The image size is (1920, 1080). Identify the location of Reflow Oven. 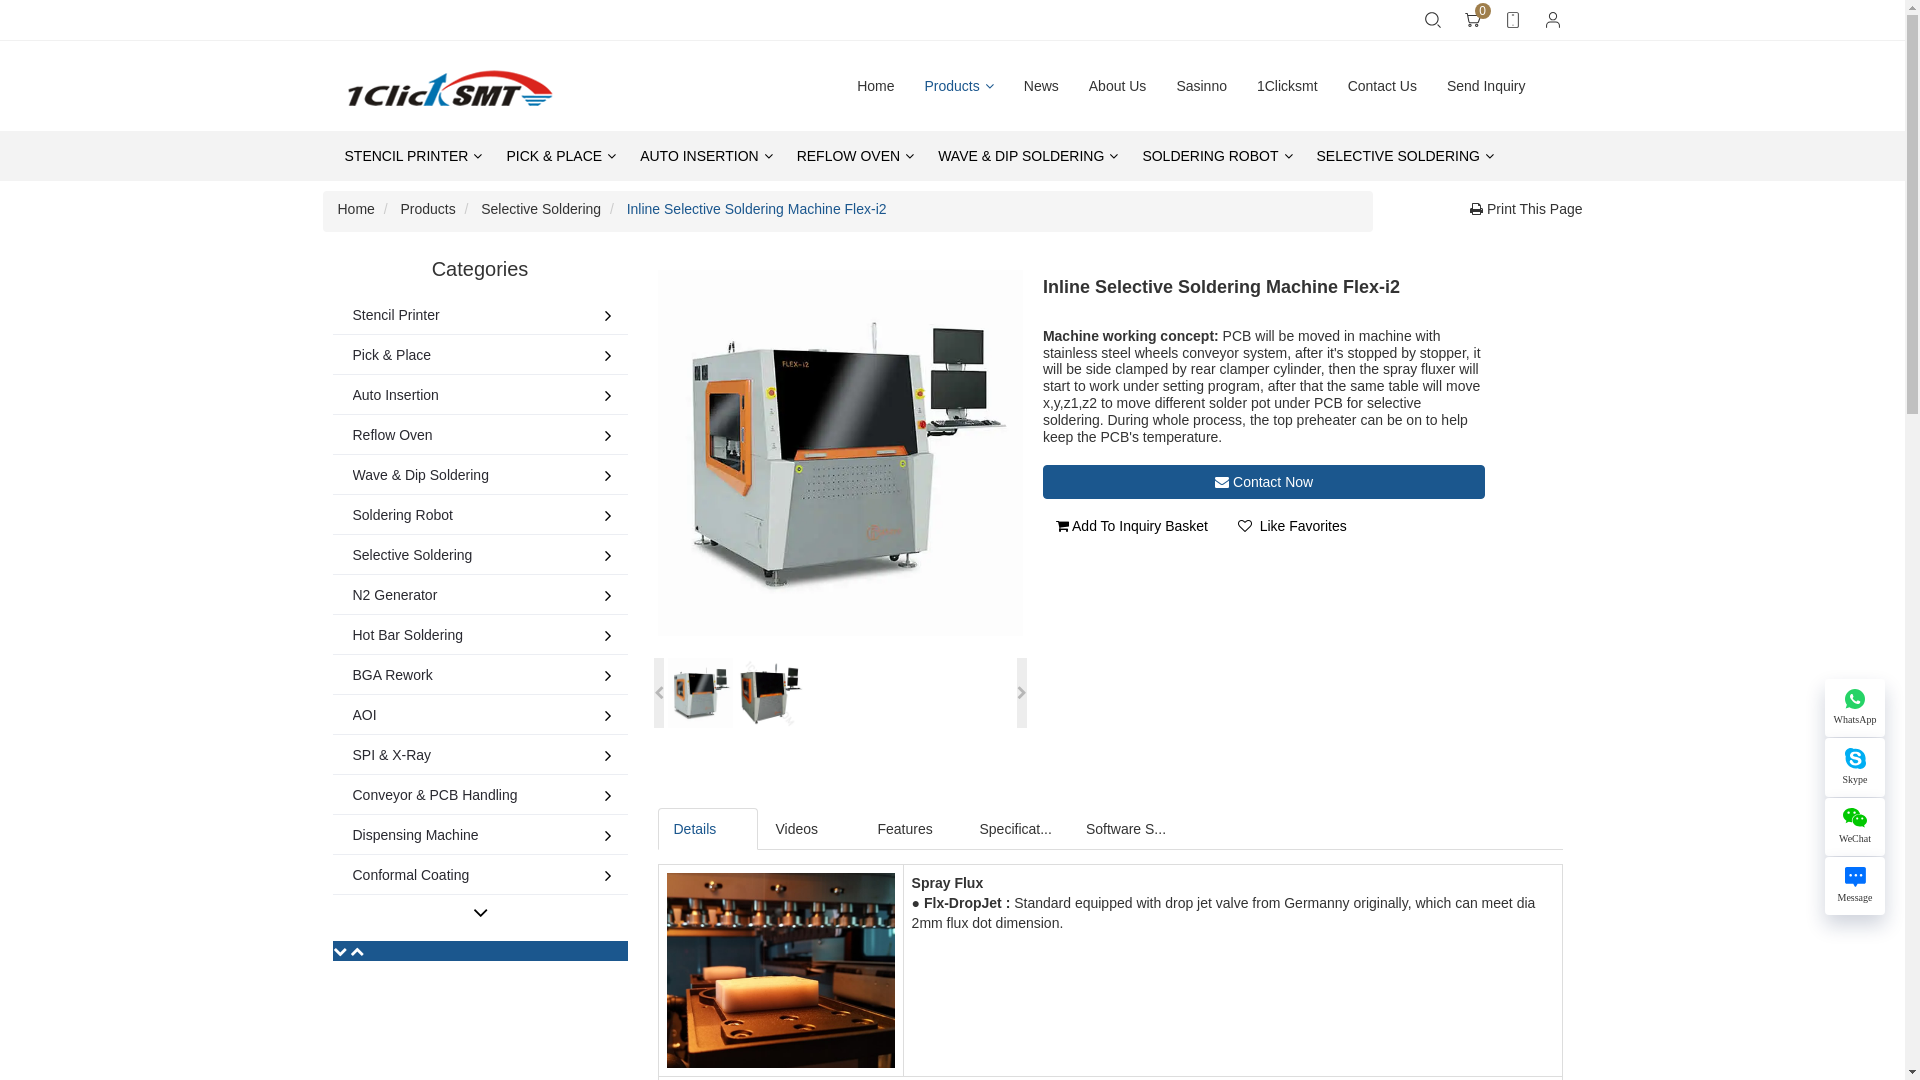
(442, 434).